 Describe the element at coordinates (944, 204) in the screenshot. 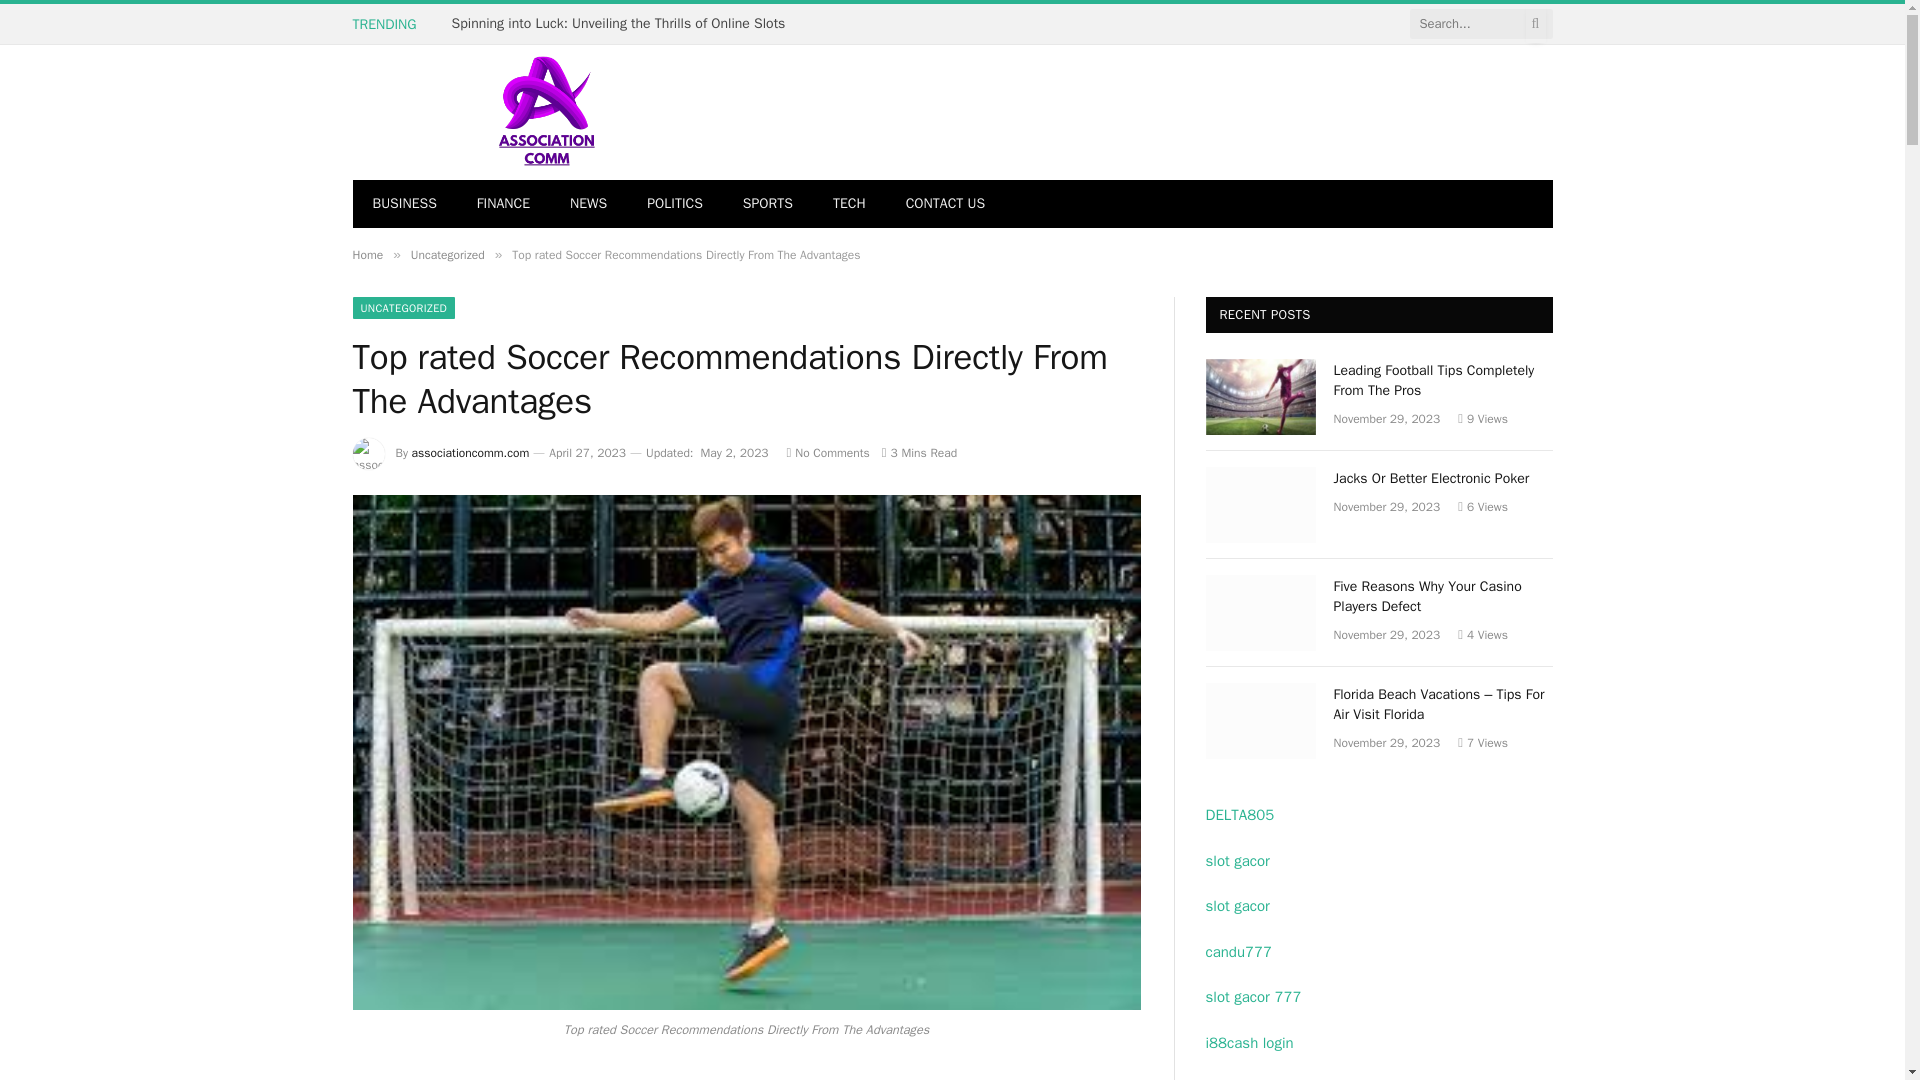

I see `CONTACT US` at that location.